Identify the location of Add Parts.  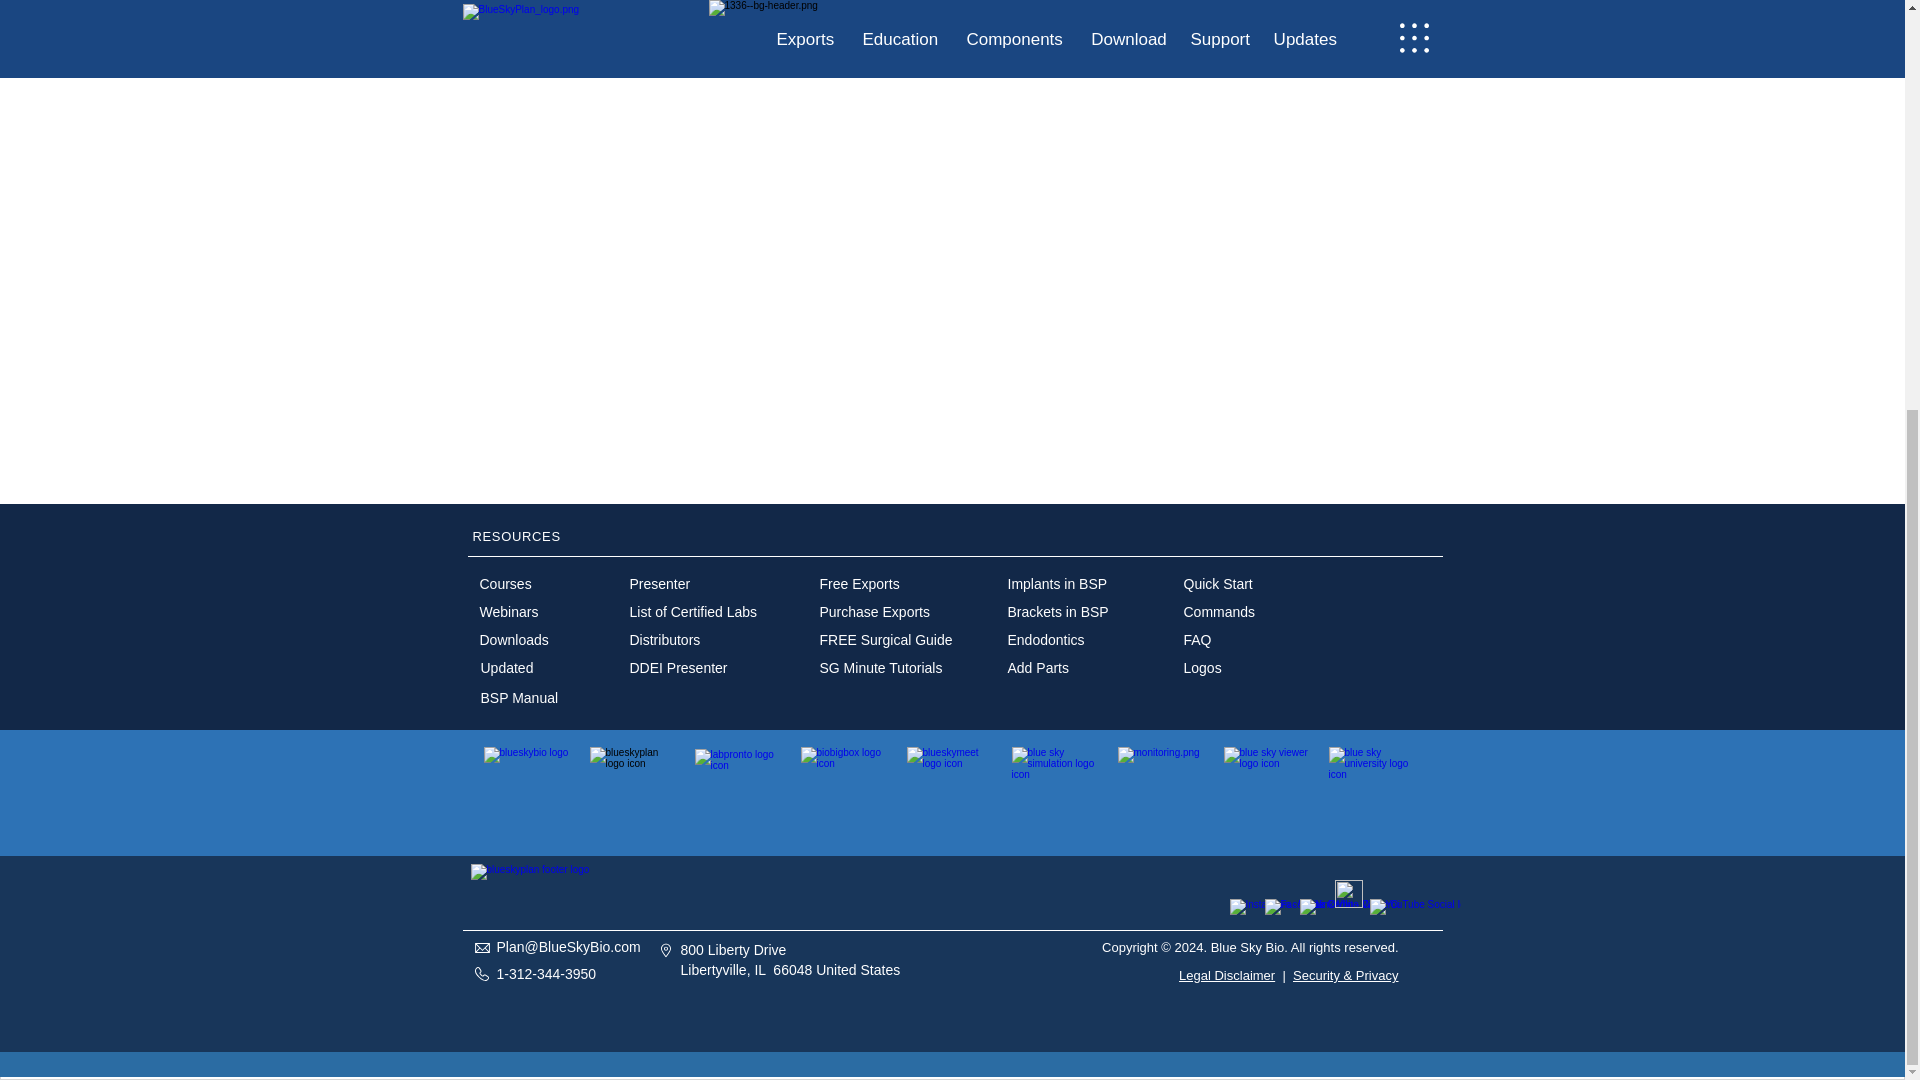
(1038, 668).